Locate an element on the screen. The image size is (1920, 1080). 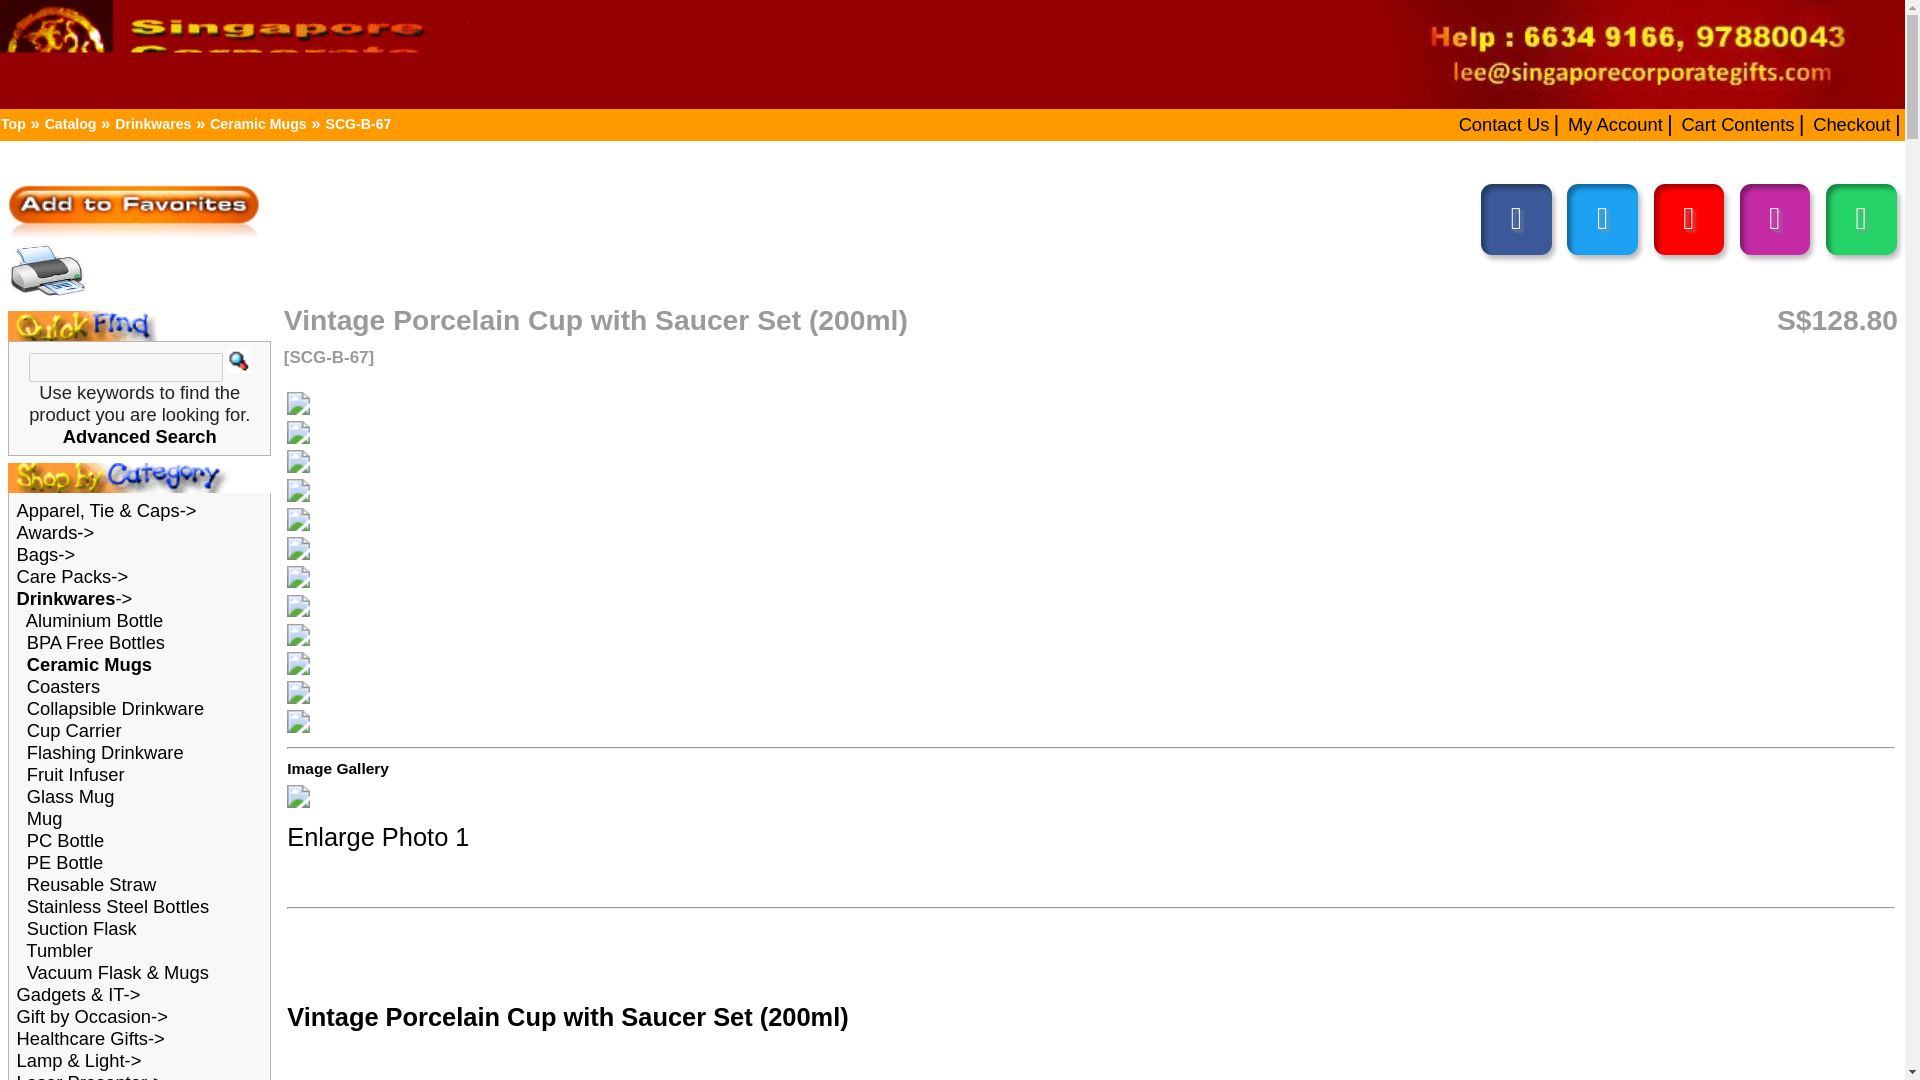
PE Bottle is located at coordinates (46, 610).